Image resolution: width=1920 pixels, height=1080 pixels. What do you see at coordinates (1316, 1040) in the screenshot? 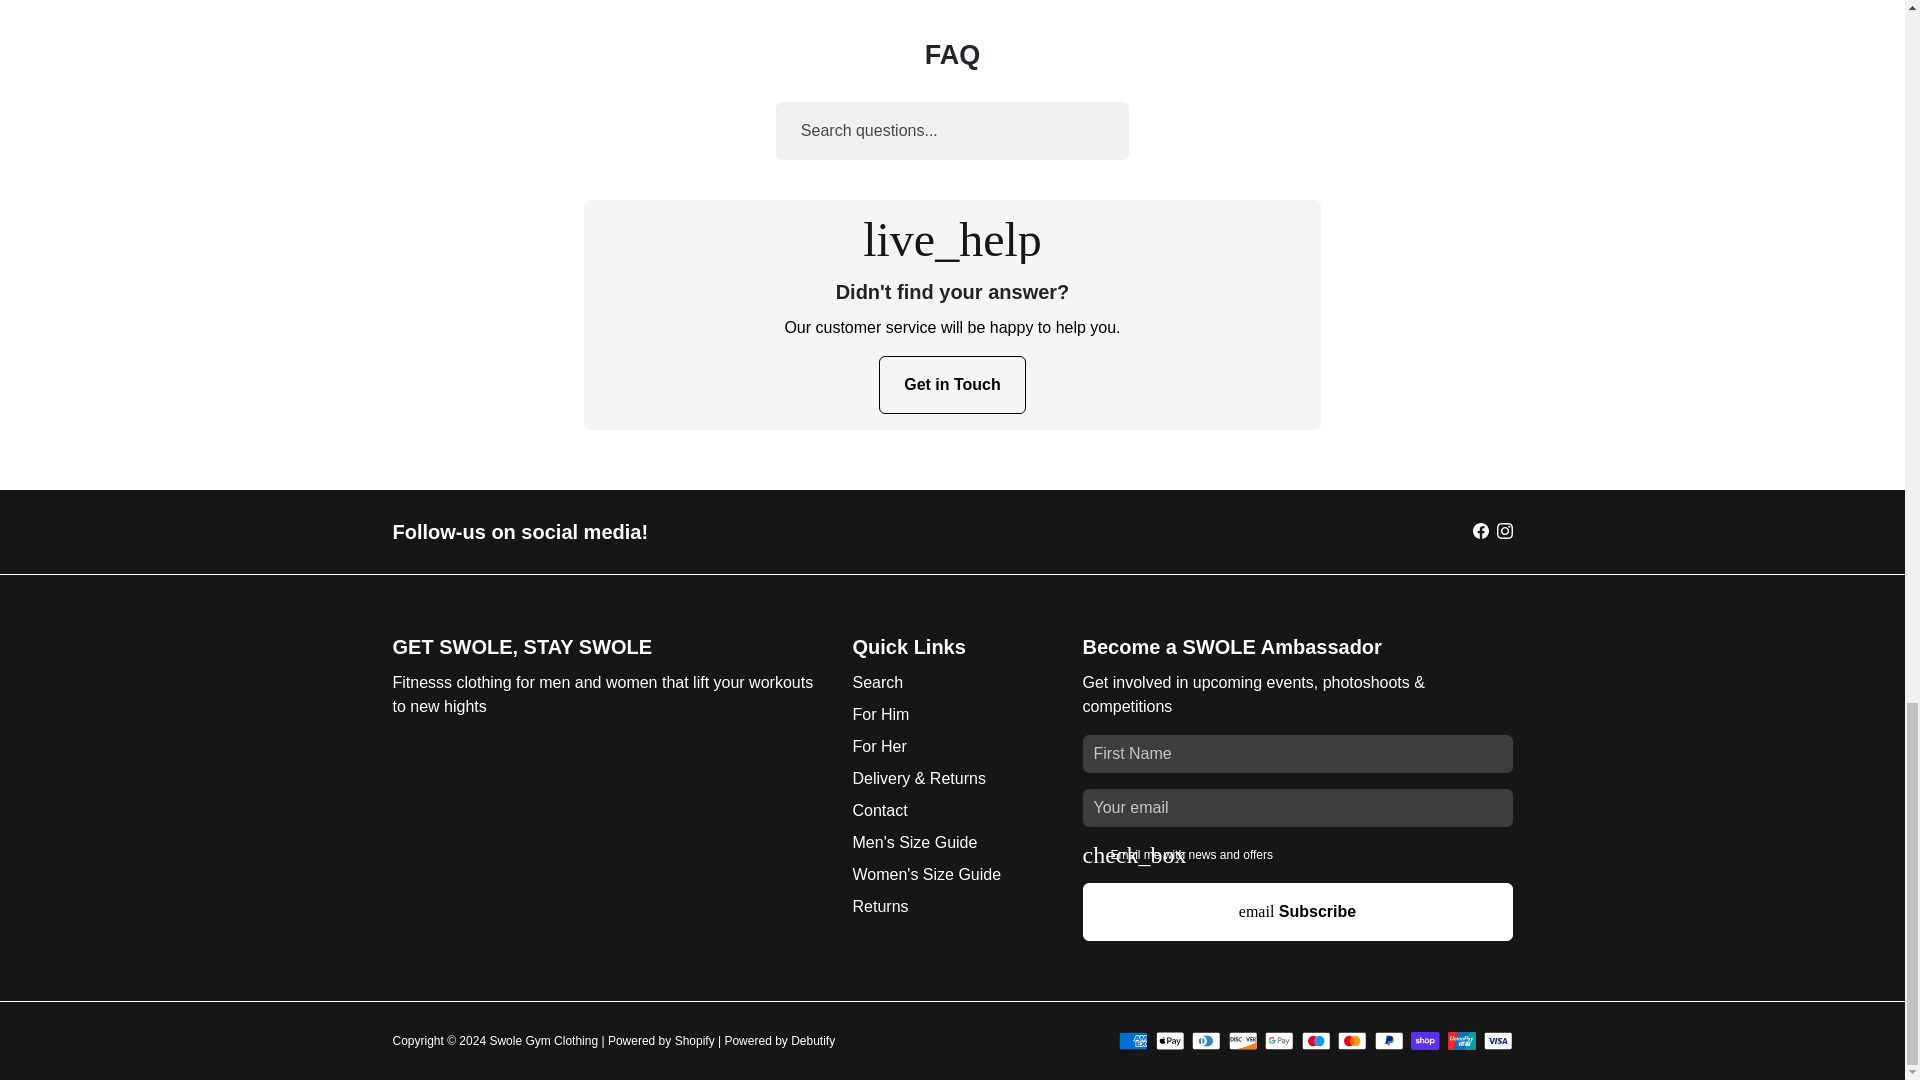
I see `Maestro` at bounding box center [1316, 1040].